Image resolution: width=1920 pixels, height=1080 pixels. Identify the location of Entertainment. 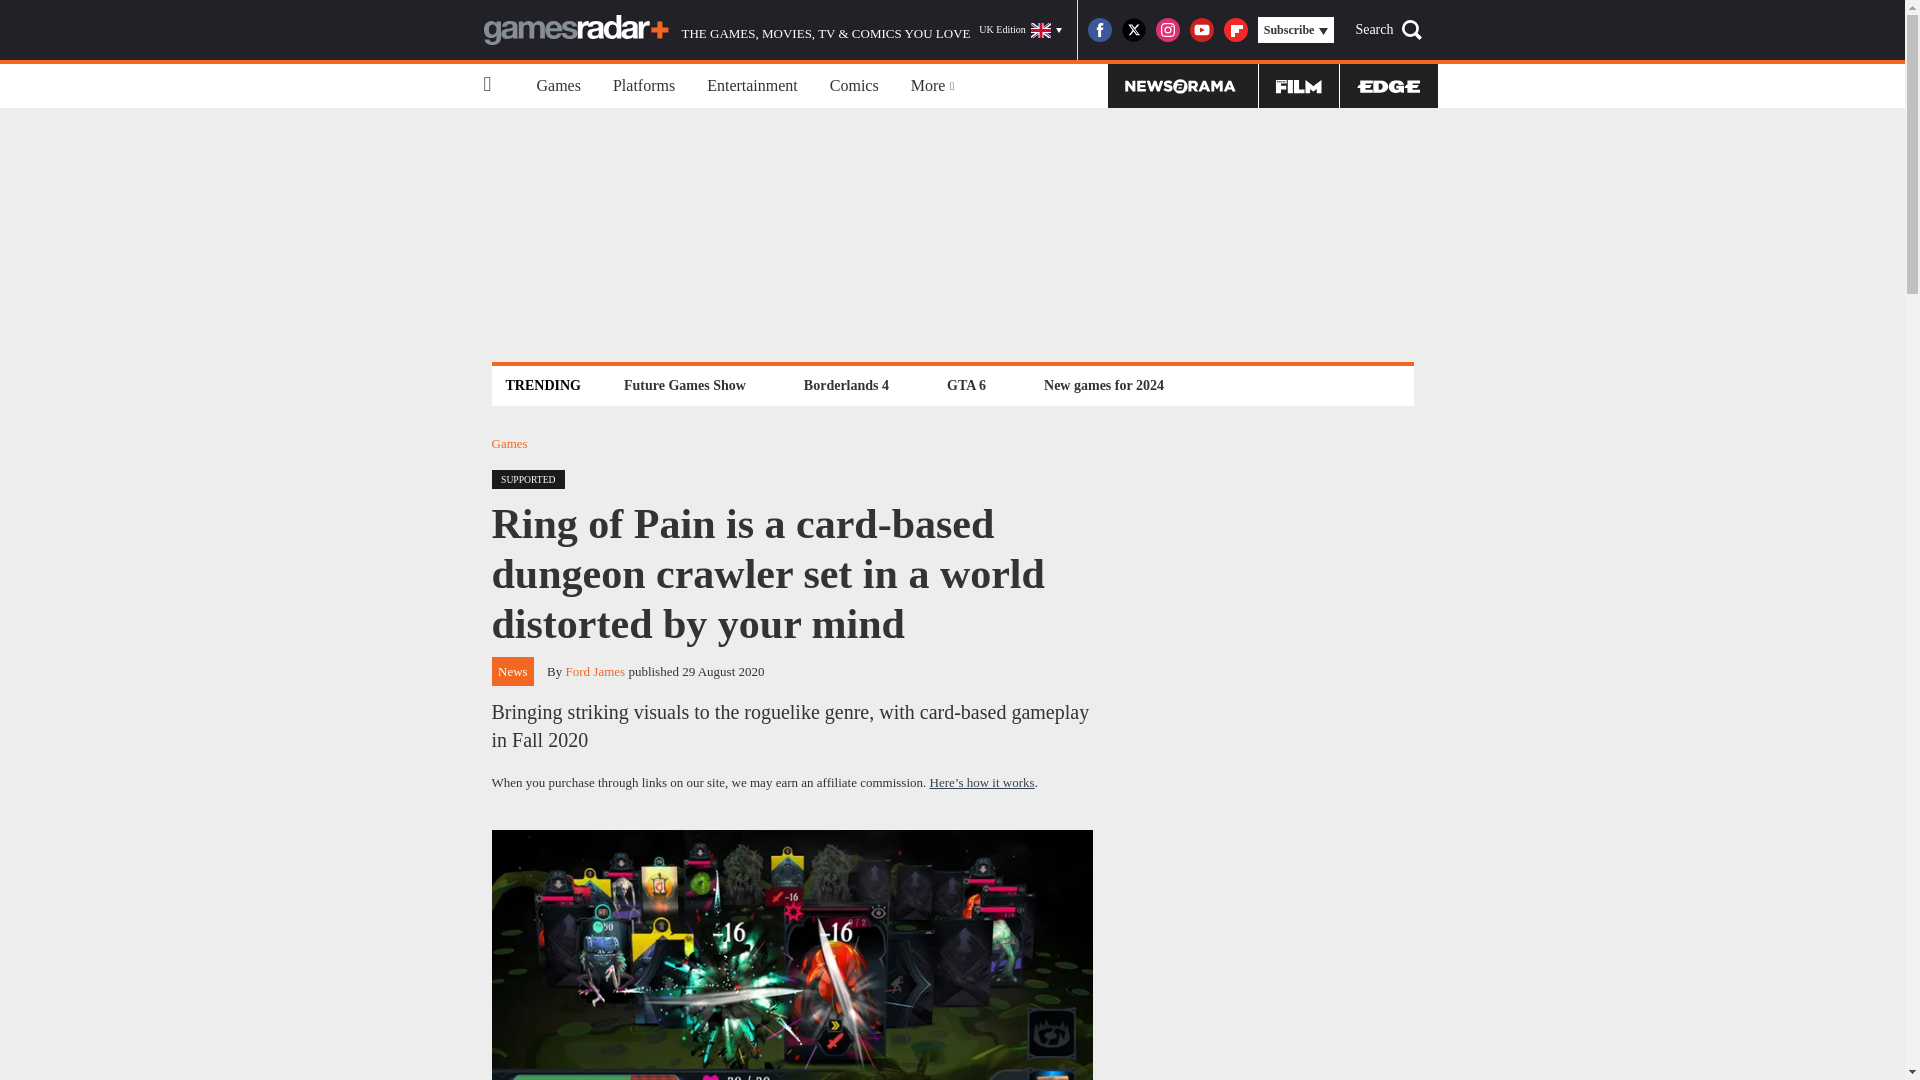
(752, 86).